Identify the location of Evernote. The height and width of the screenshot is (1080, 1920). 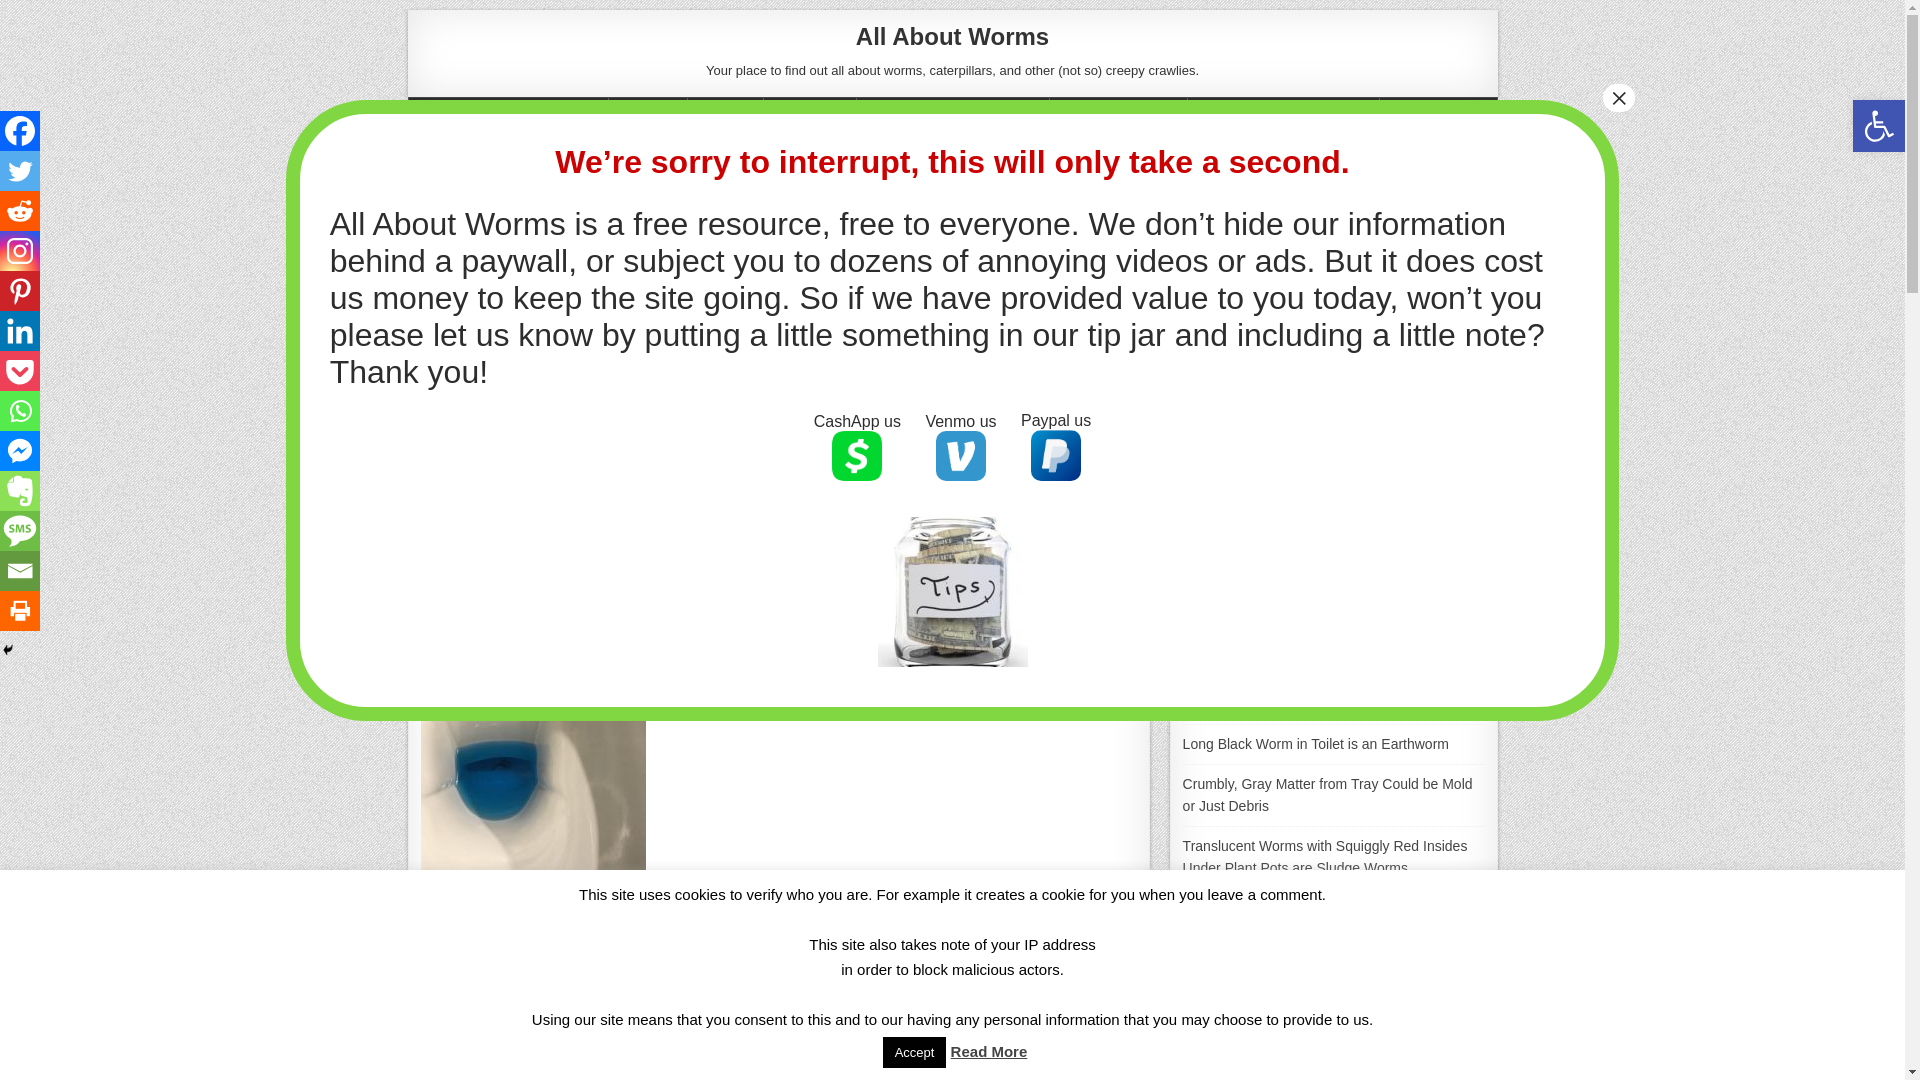
(790, 272).